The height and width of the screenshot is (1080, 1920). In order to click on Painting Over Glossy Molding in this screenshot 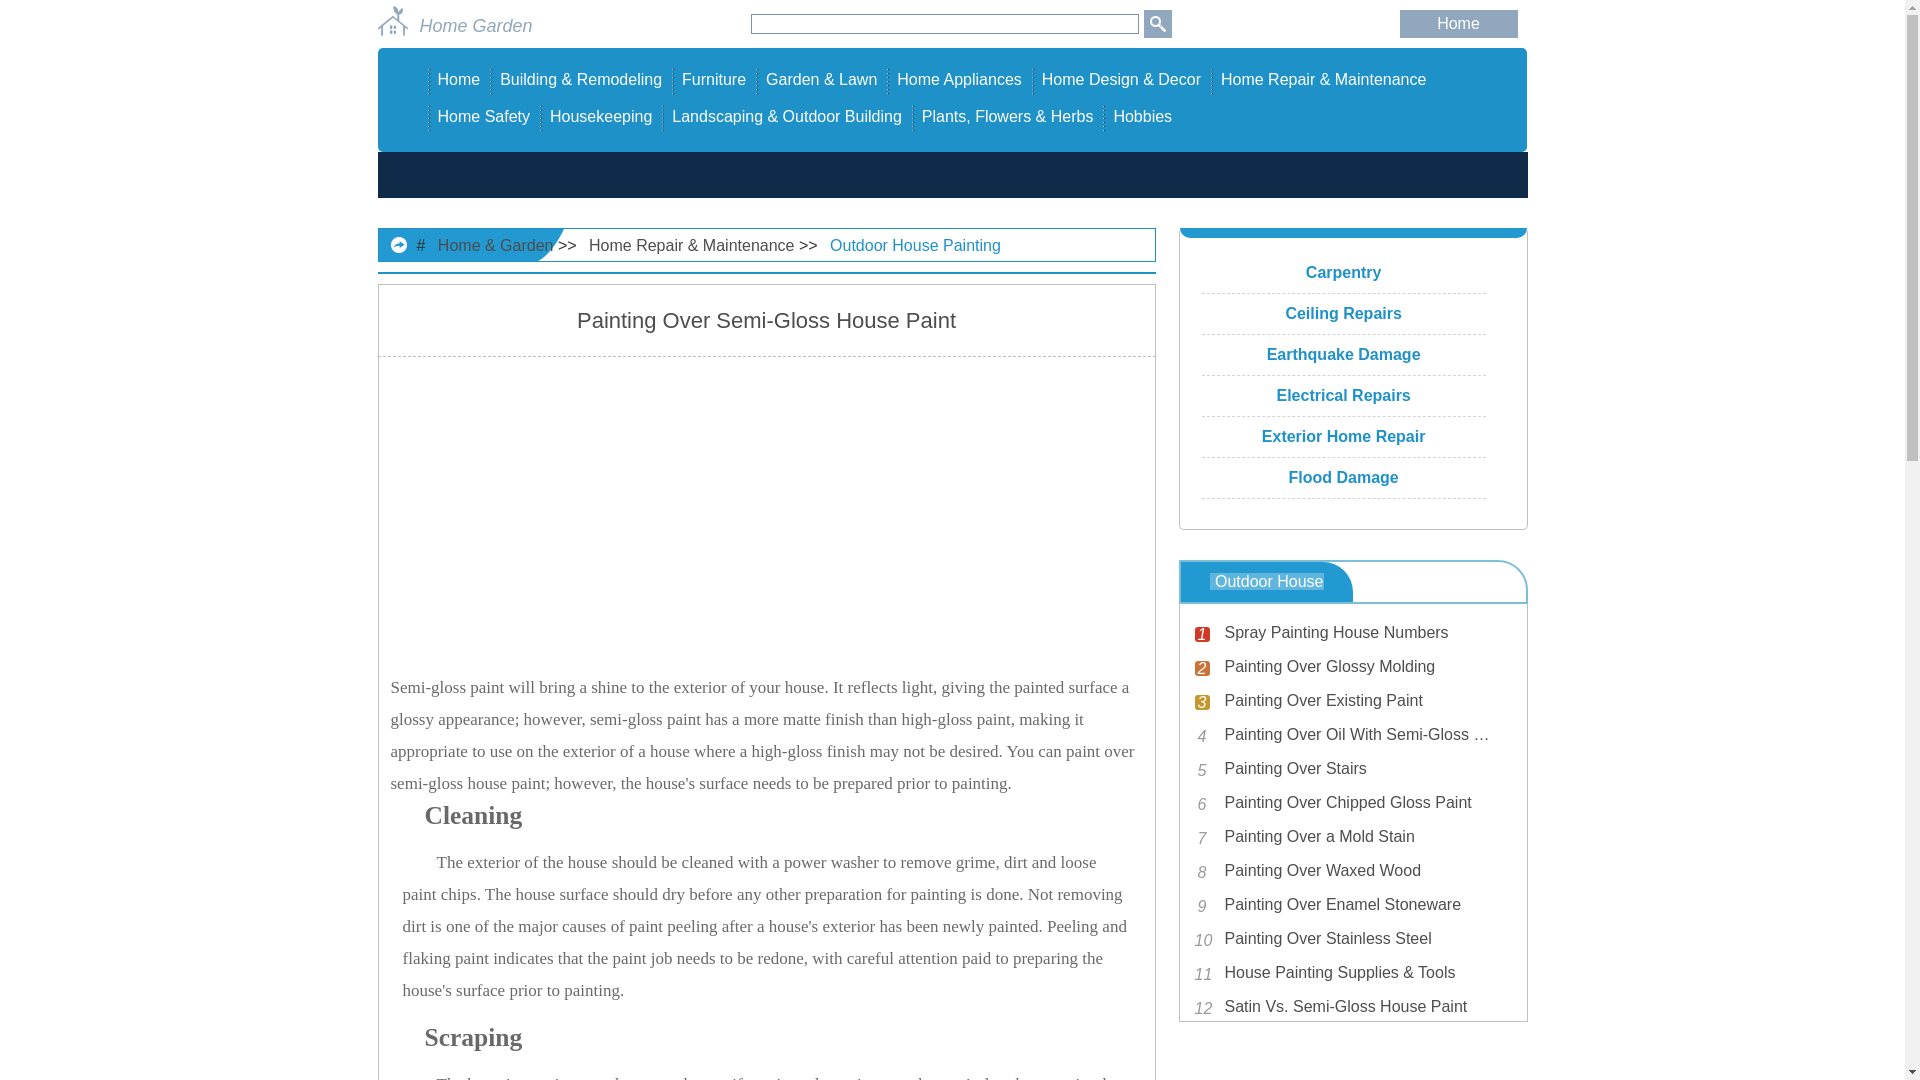, I will do `click(1356, 667)`.